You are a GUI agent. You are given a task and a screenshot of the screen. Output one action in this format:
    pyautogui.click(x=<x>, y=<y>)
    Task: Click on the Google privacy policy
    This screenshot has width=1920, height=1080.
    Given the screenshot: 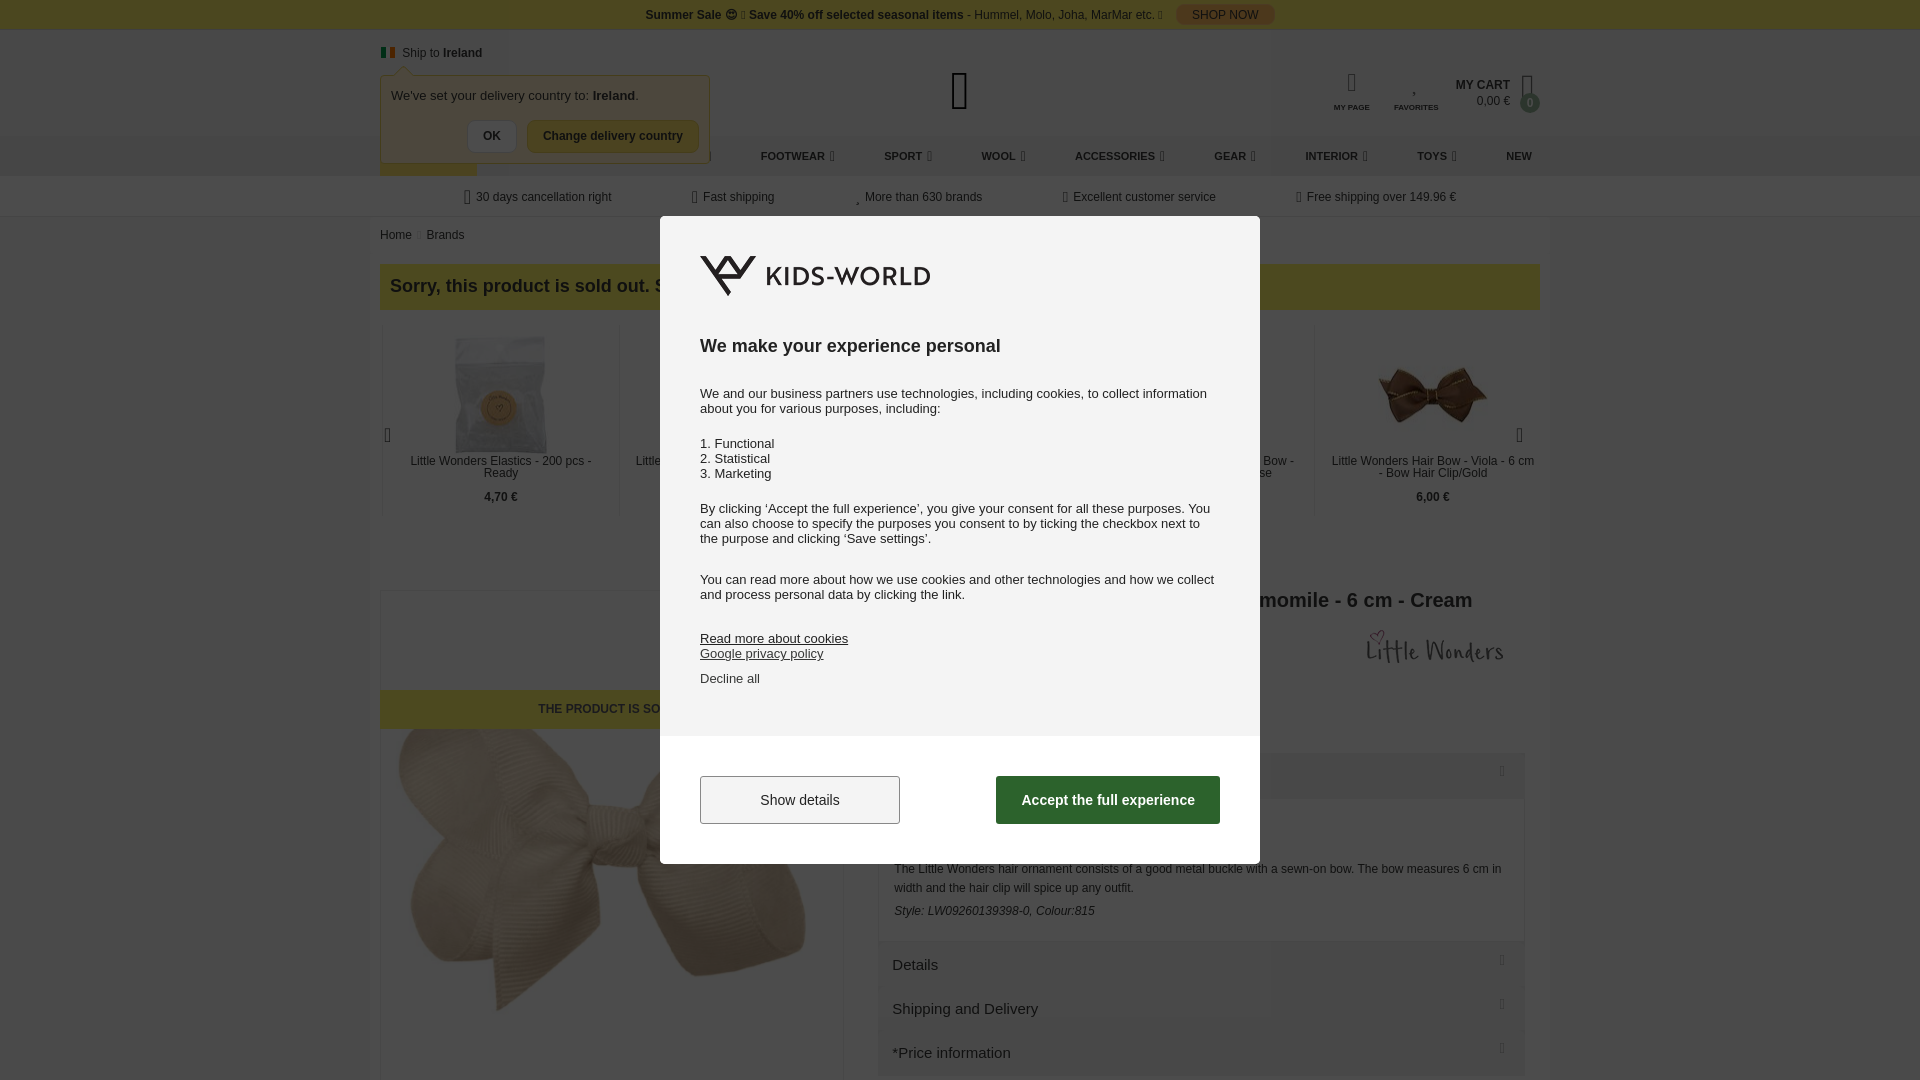 What is the action you would take?
    pyautogui.click(x=762, y=652)
    